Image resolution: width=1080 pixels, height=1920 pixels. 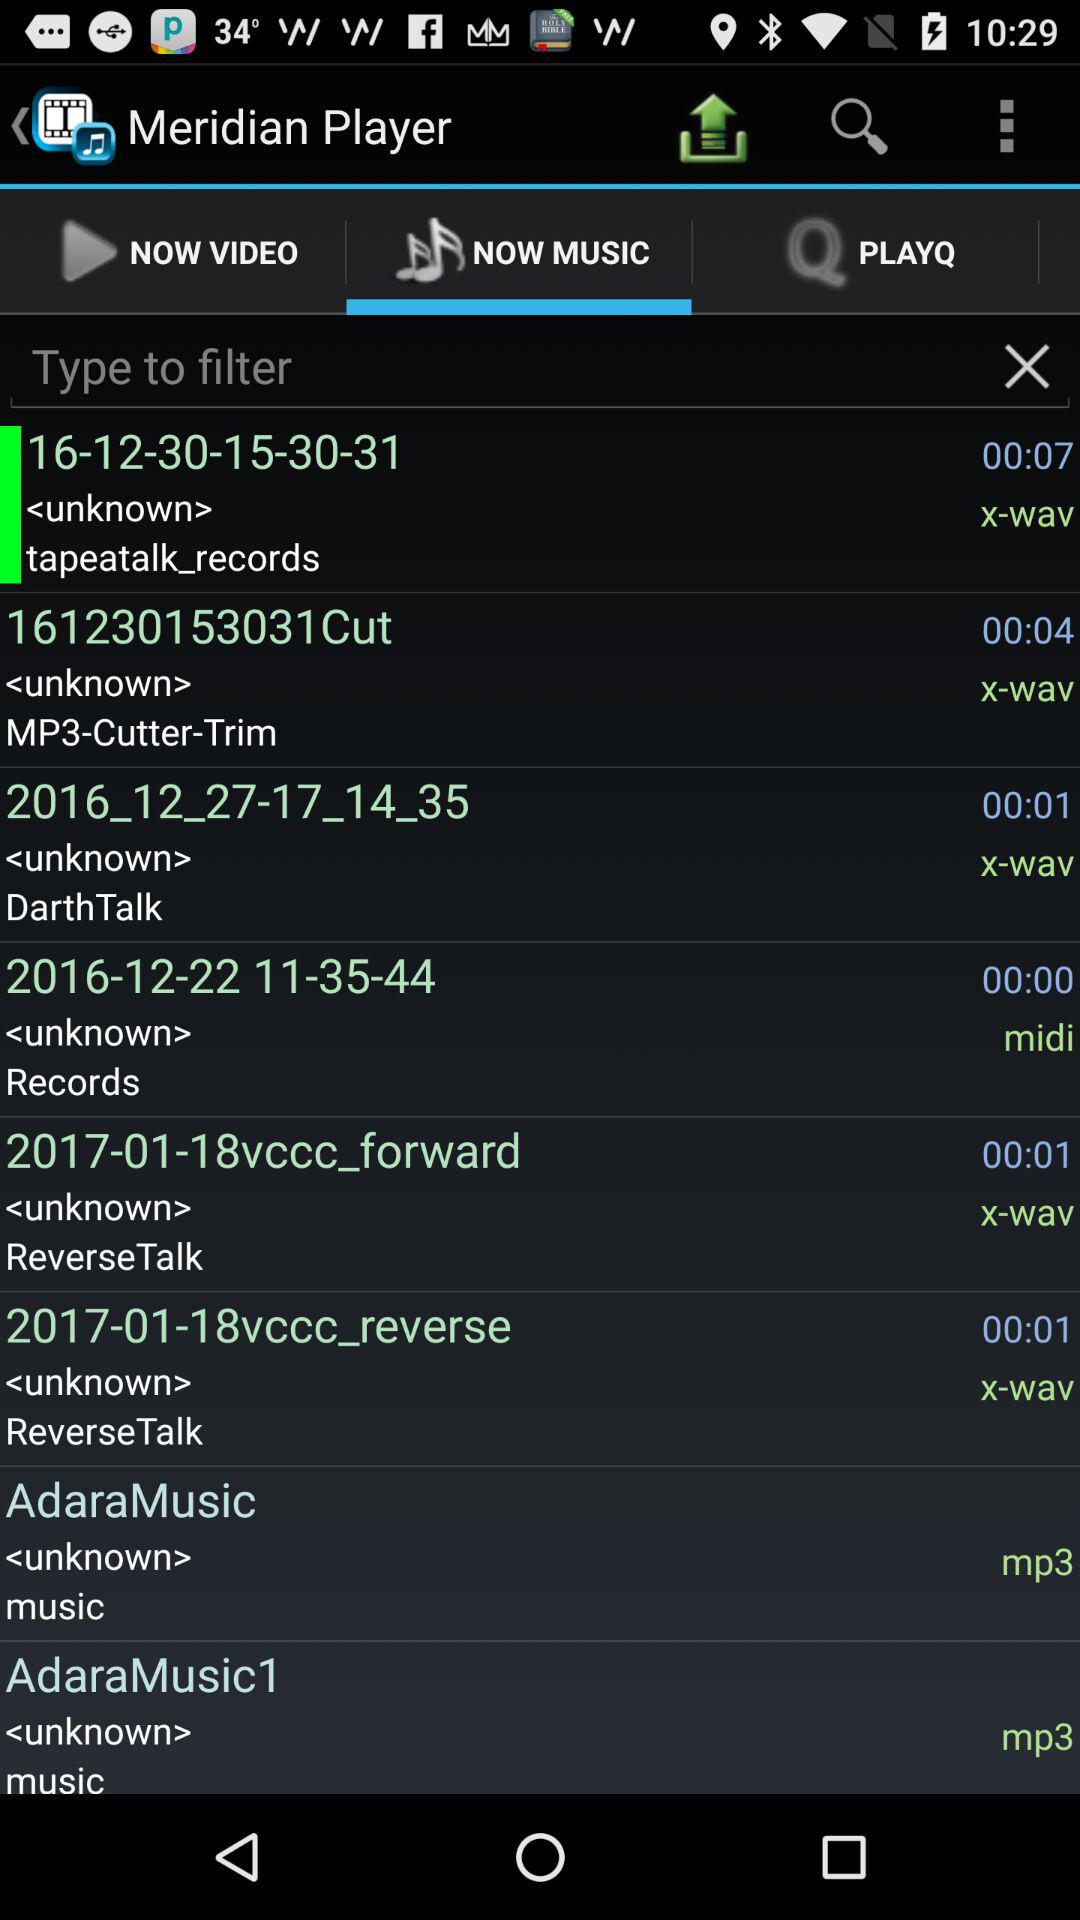 What do you see at coordinates (1026, 366) in the screenshot?
I see `tap app next to the 16 12 30 icon` at bounding box center [1026, 366].